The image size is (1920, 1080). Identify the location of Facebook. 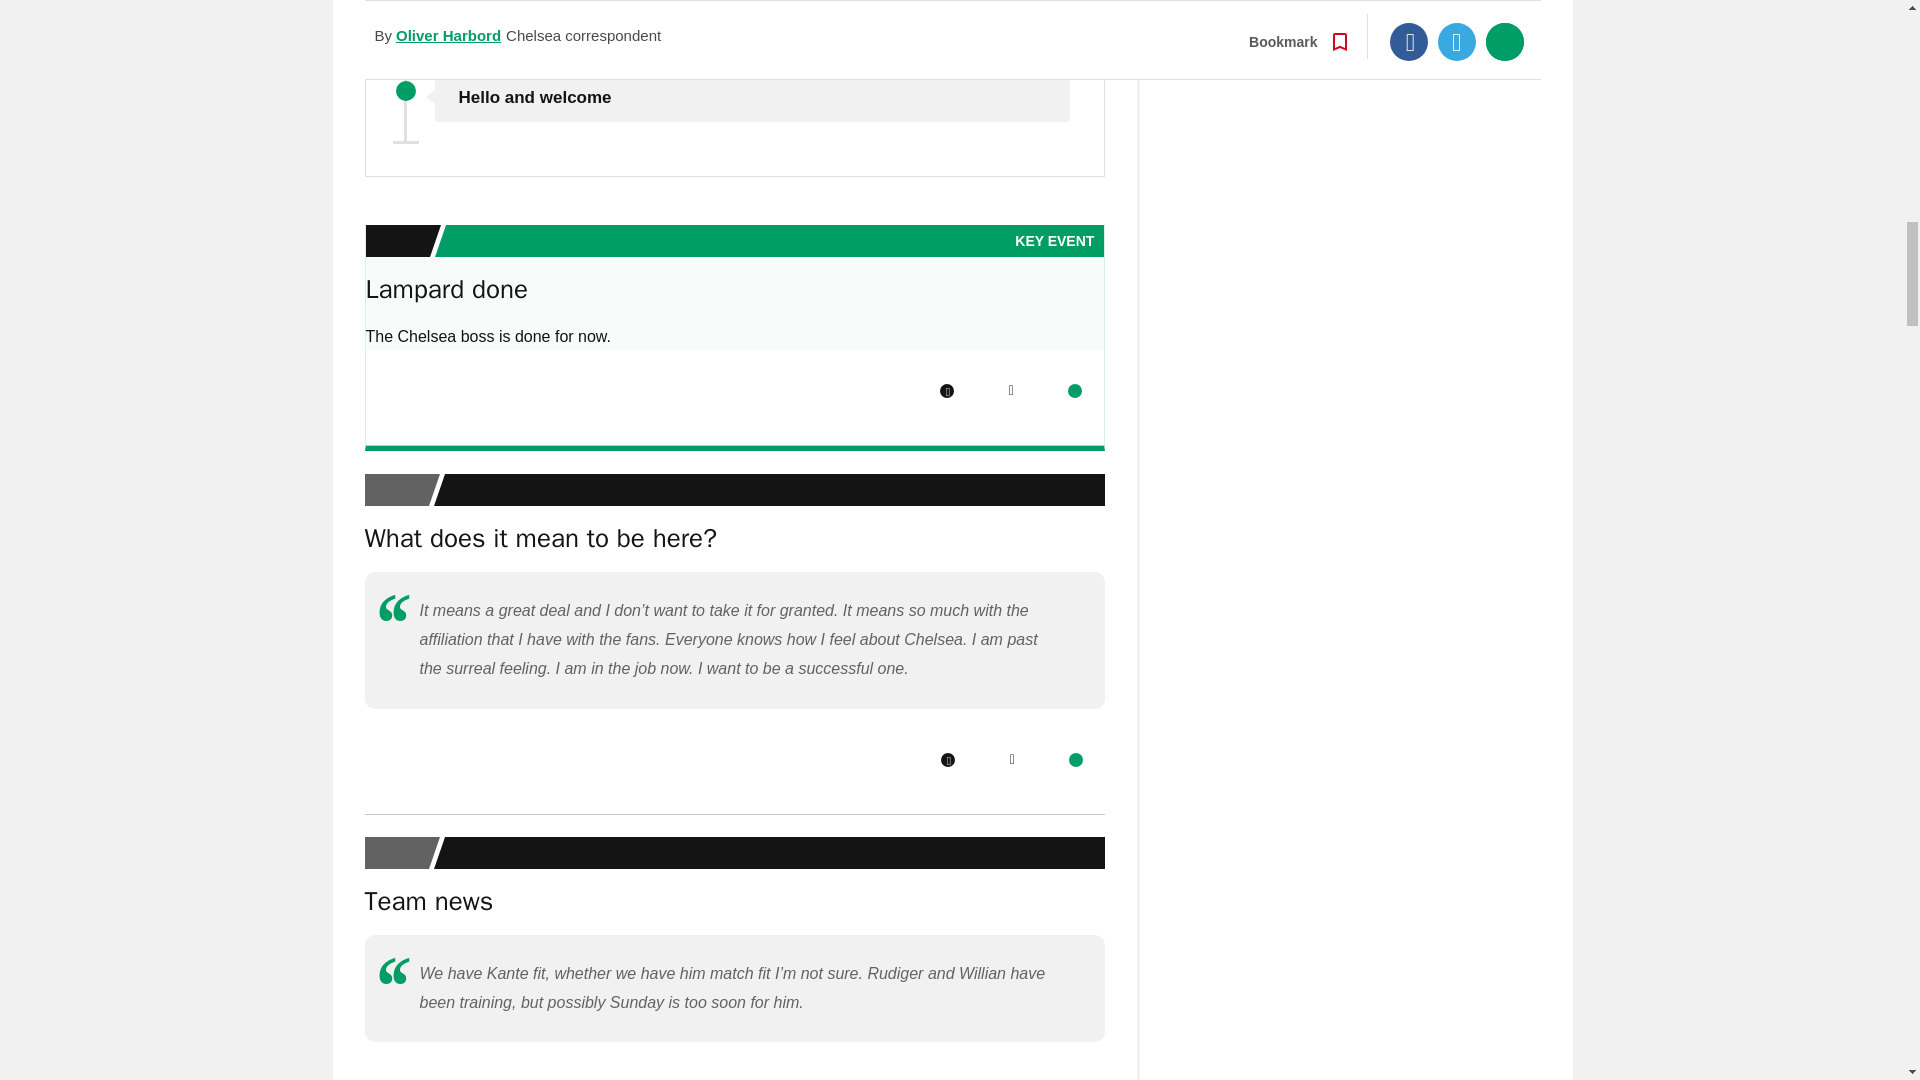
(947, 759).